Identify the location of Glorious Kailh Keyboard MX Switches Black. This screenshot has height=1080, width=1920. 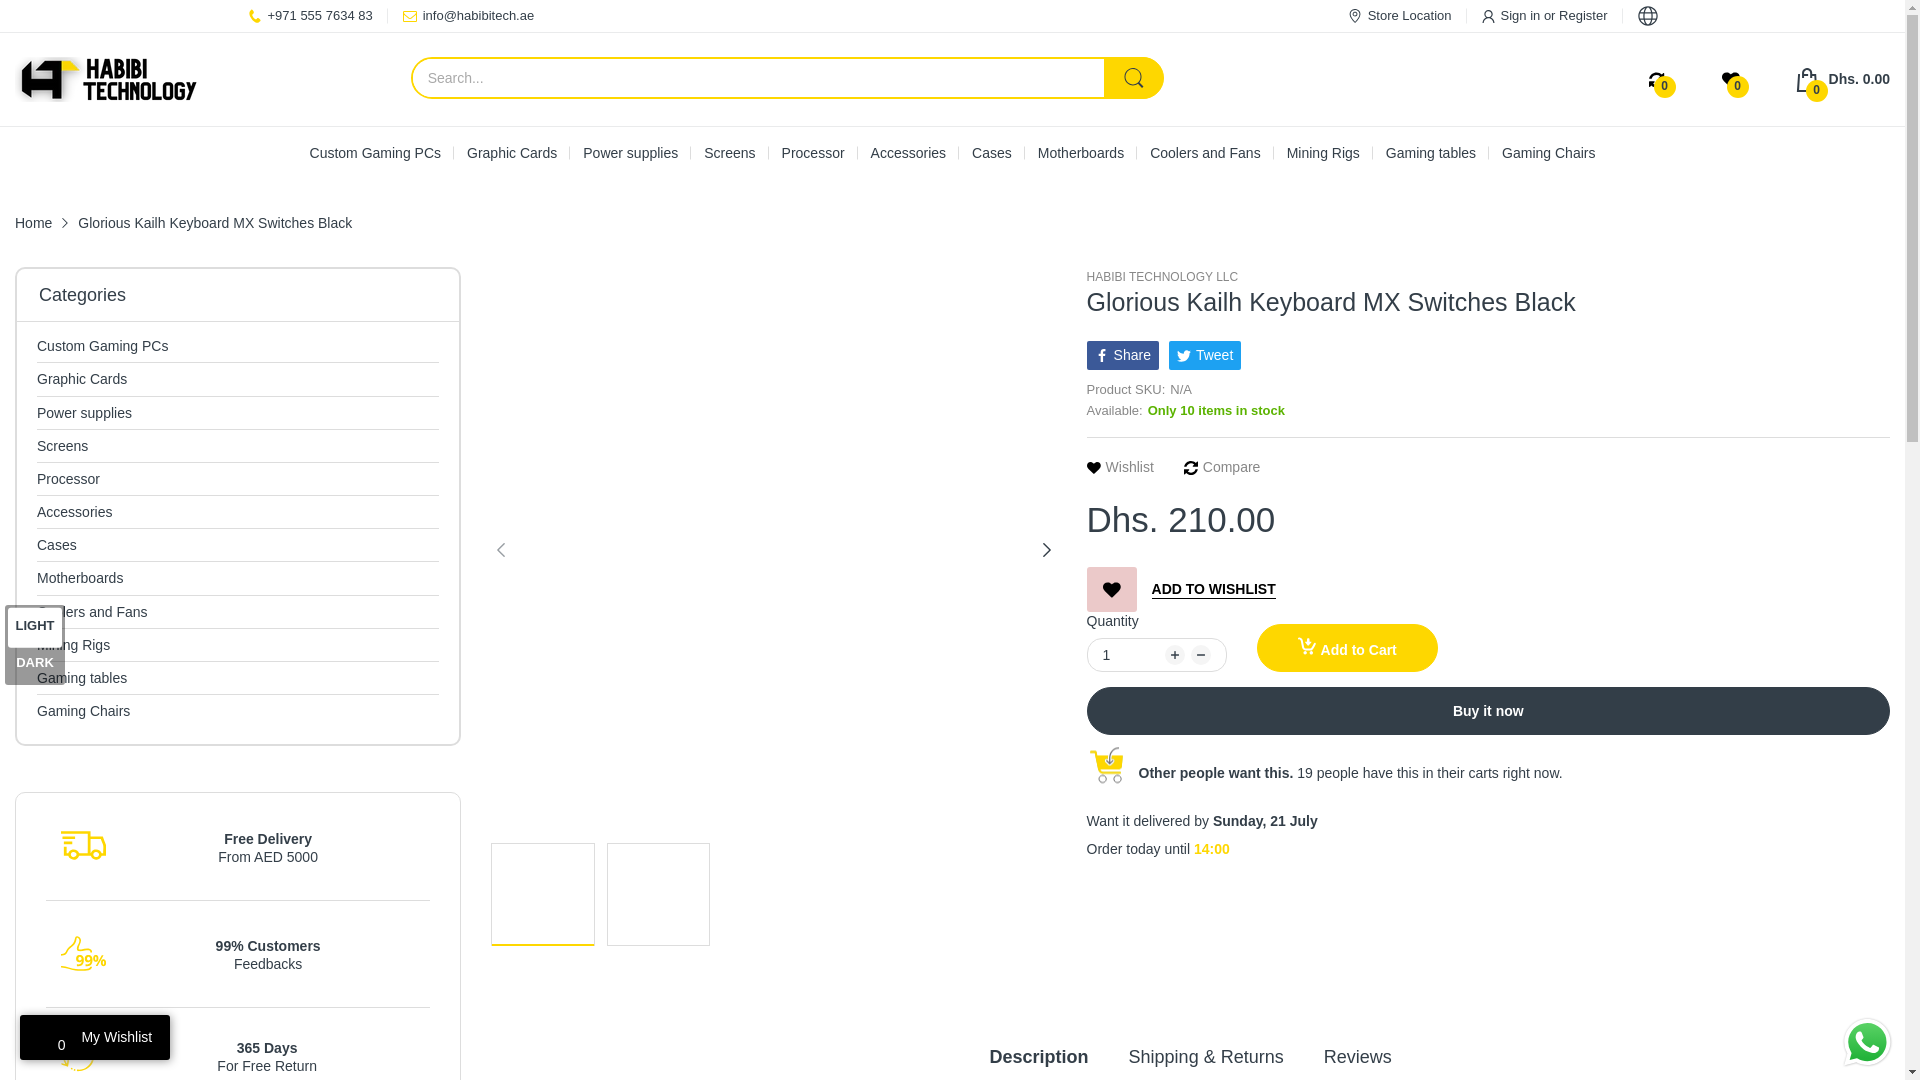
(1842, 80).